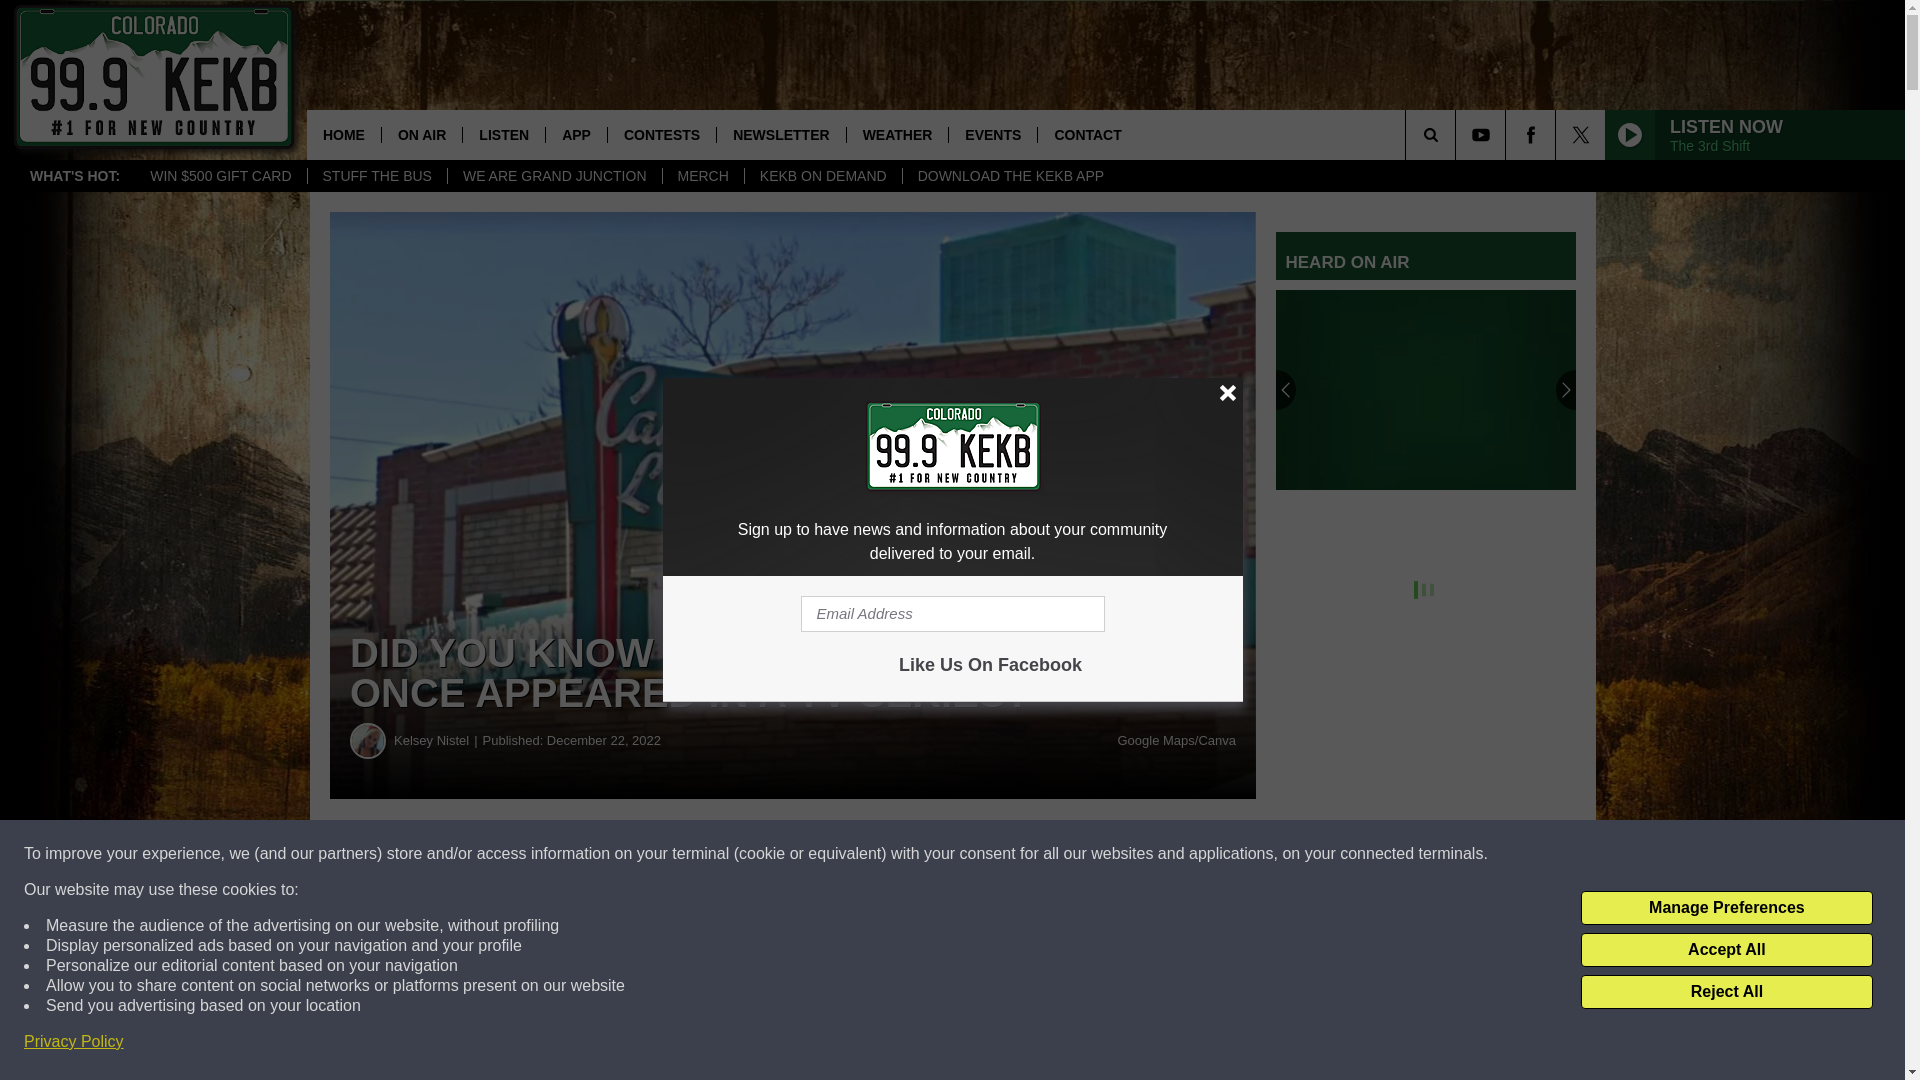 The height and width of the screenshot is (1080, 1920). I want to click on STUFF THE BUS, so click(375, 176).